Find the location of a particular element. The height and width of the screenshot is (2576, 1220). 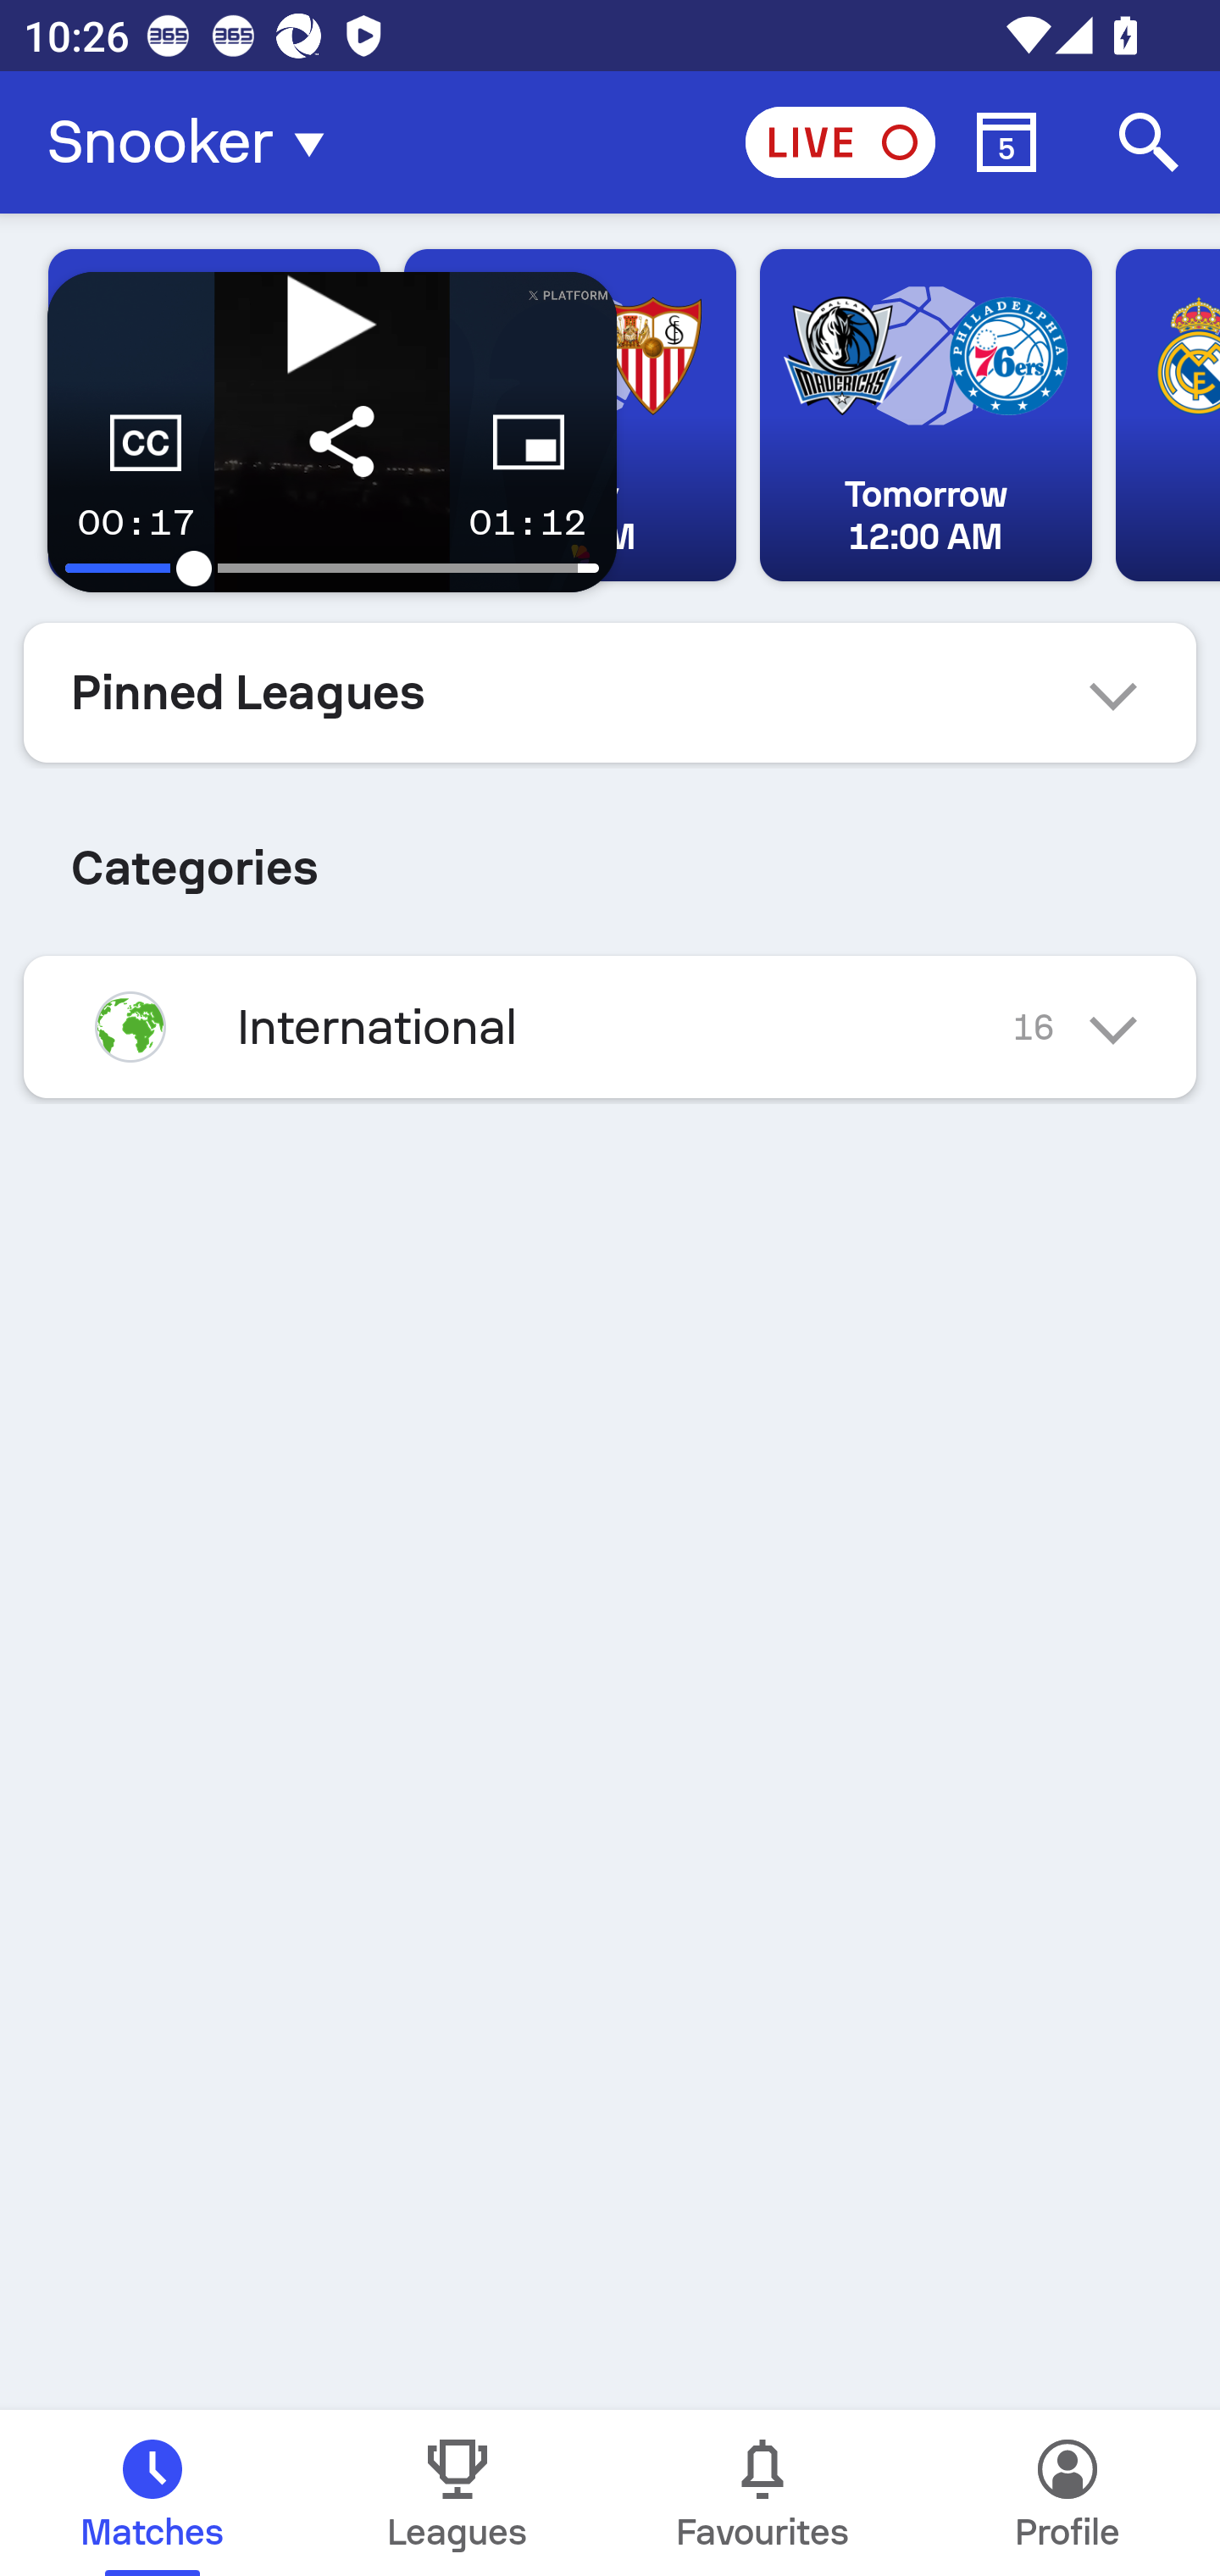

Tomorrow
12:00 AM is located at coordinates (925, 415).